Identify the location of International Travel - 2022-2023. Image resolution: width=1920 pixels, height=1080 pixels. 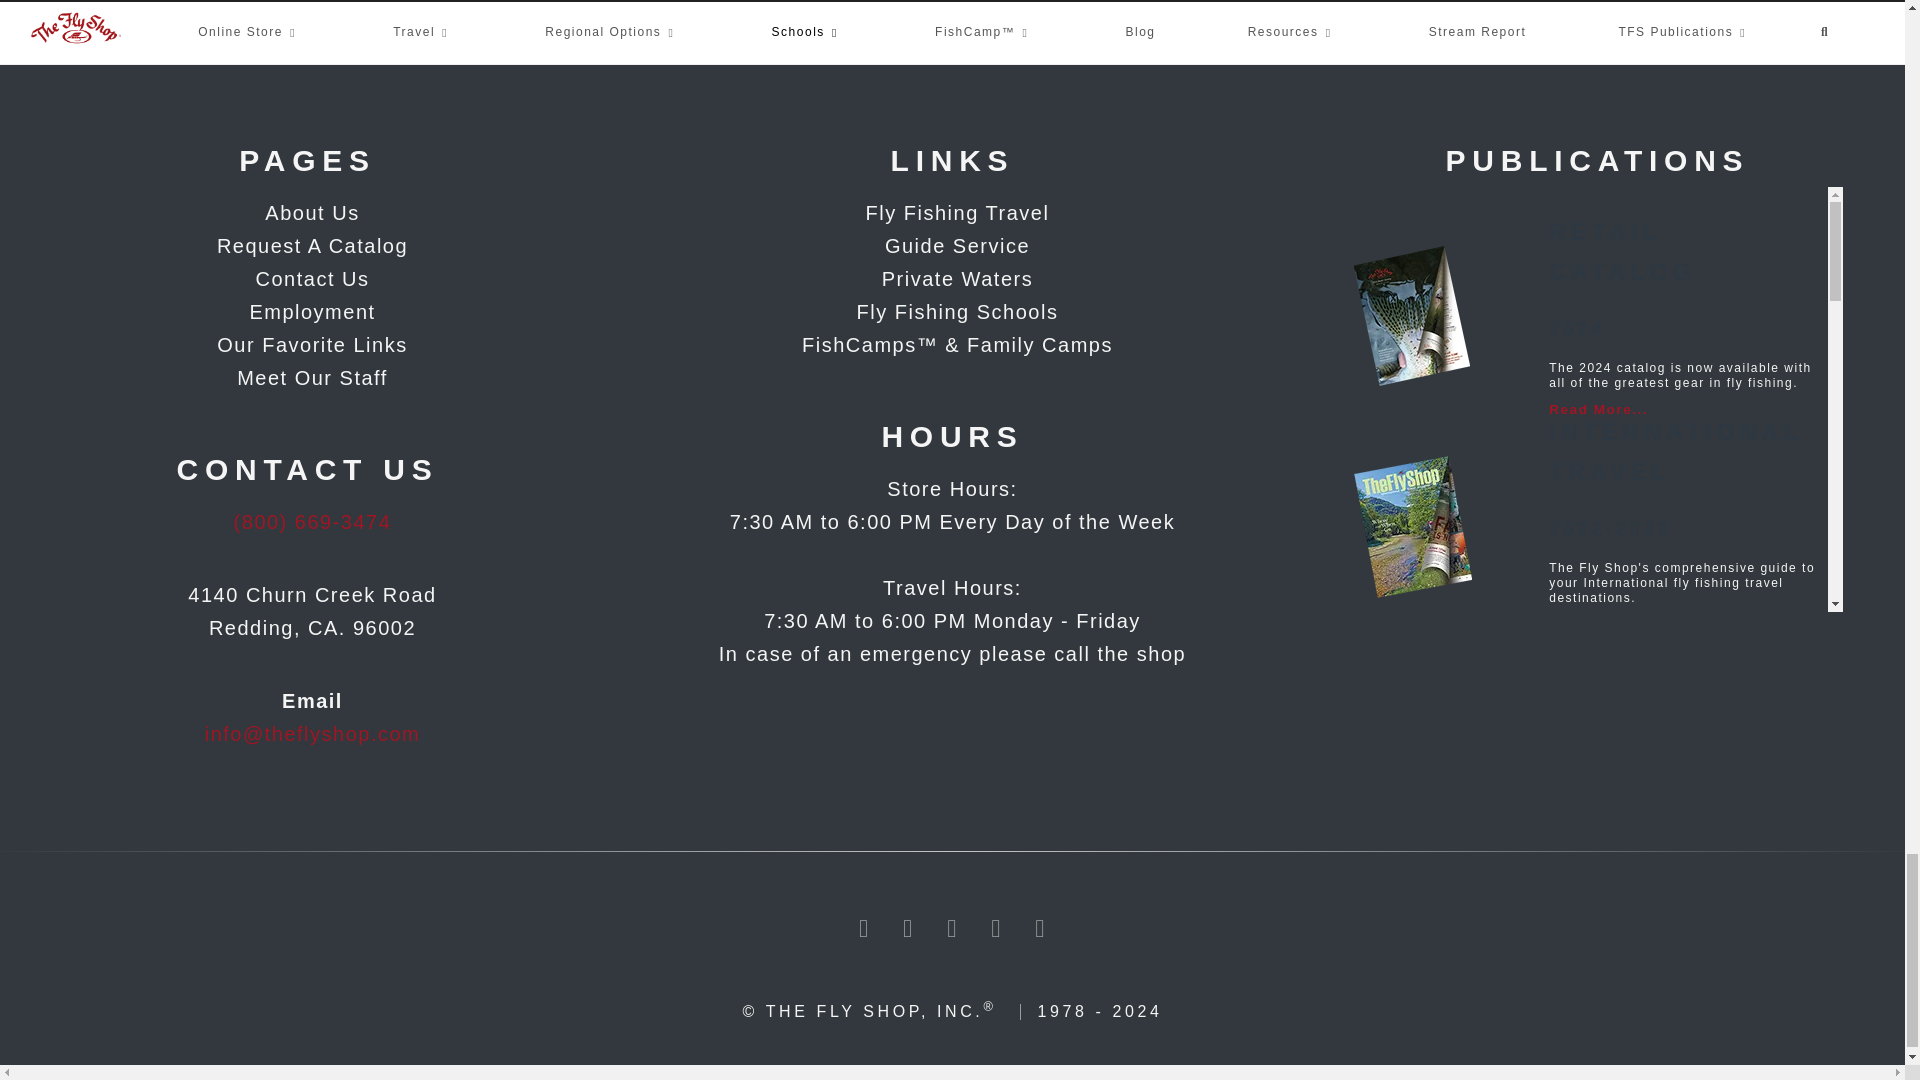
(1414, 526).